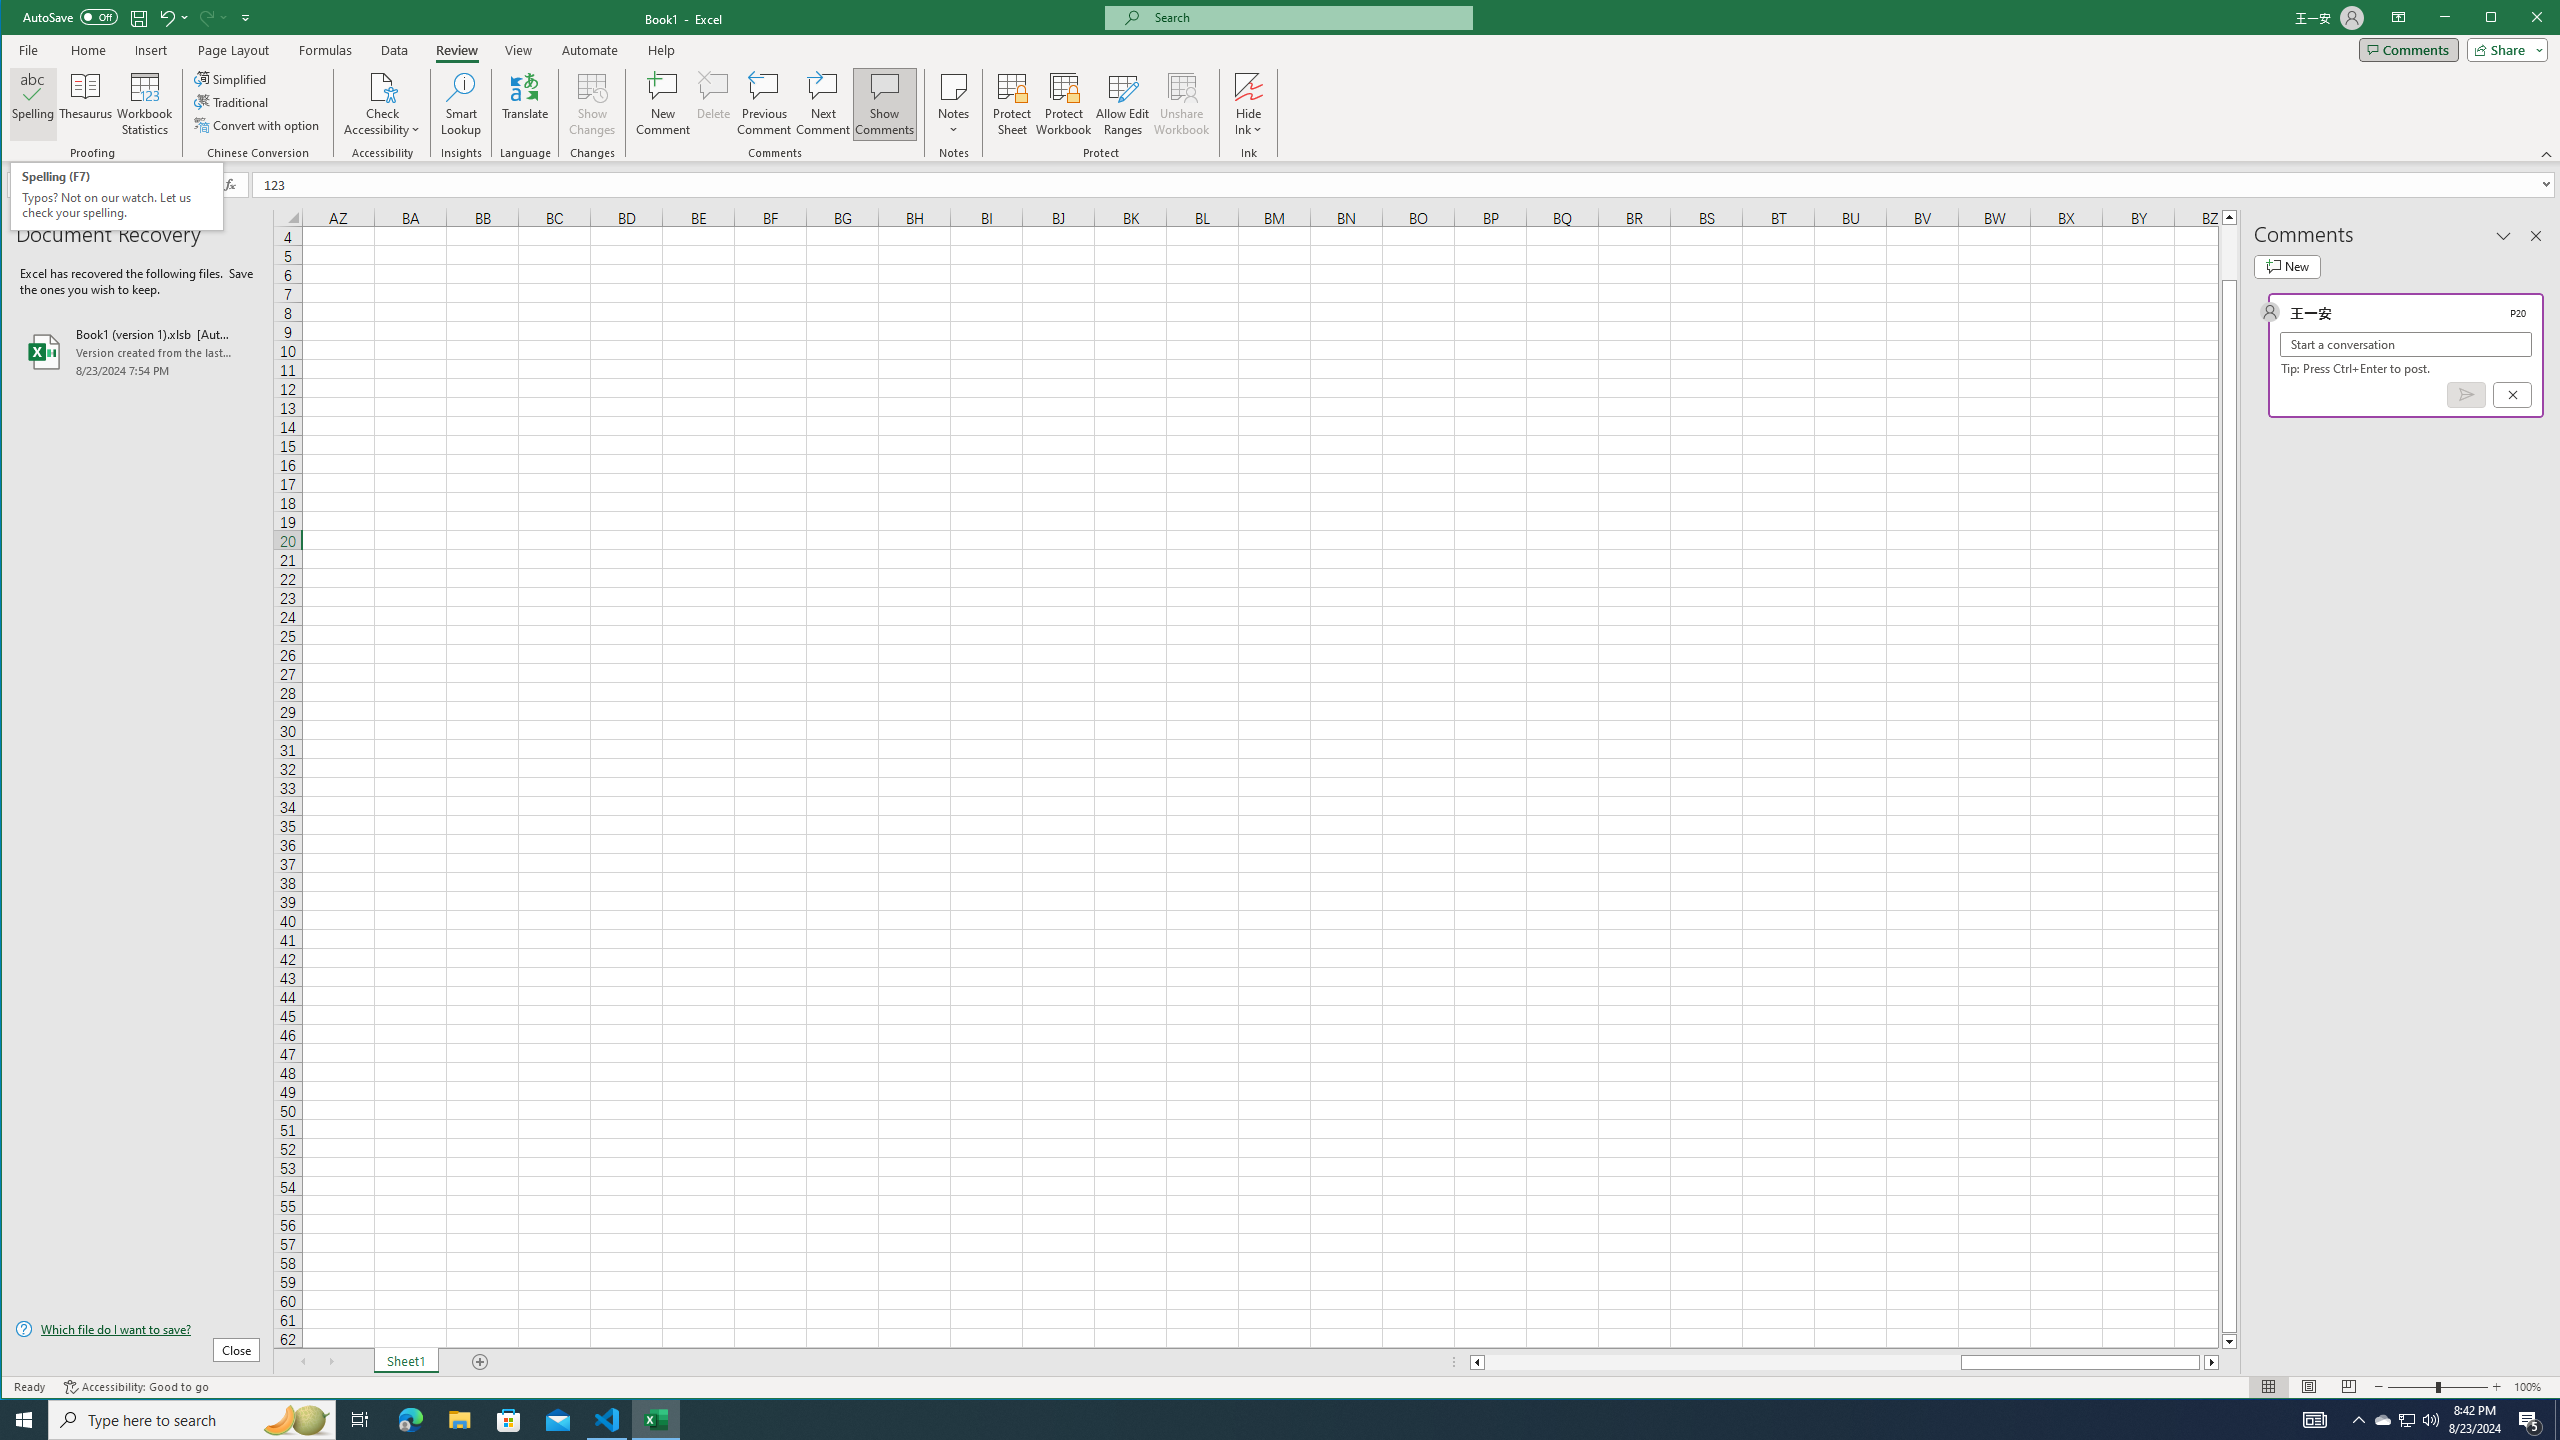 This screenshot has height=1440, width=2560. What do you see at coordinates (1181, 104) in the screenshot?
I see `Unshare Workbook` at bounding box center [1181, 104].